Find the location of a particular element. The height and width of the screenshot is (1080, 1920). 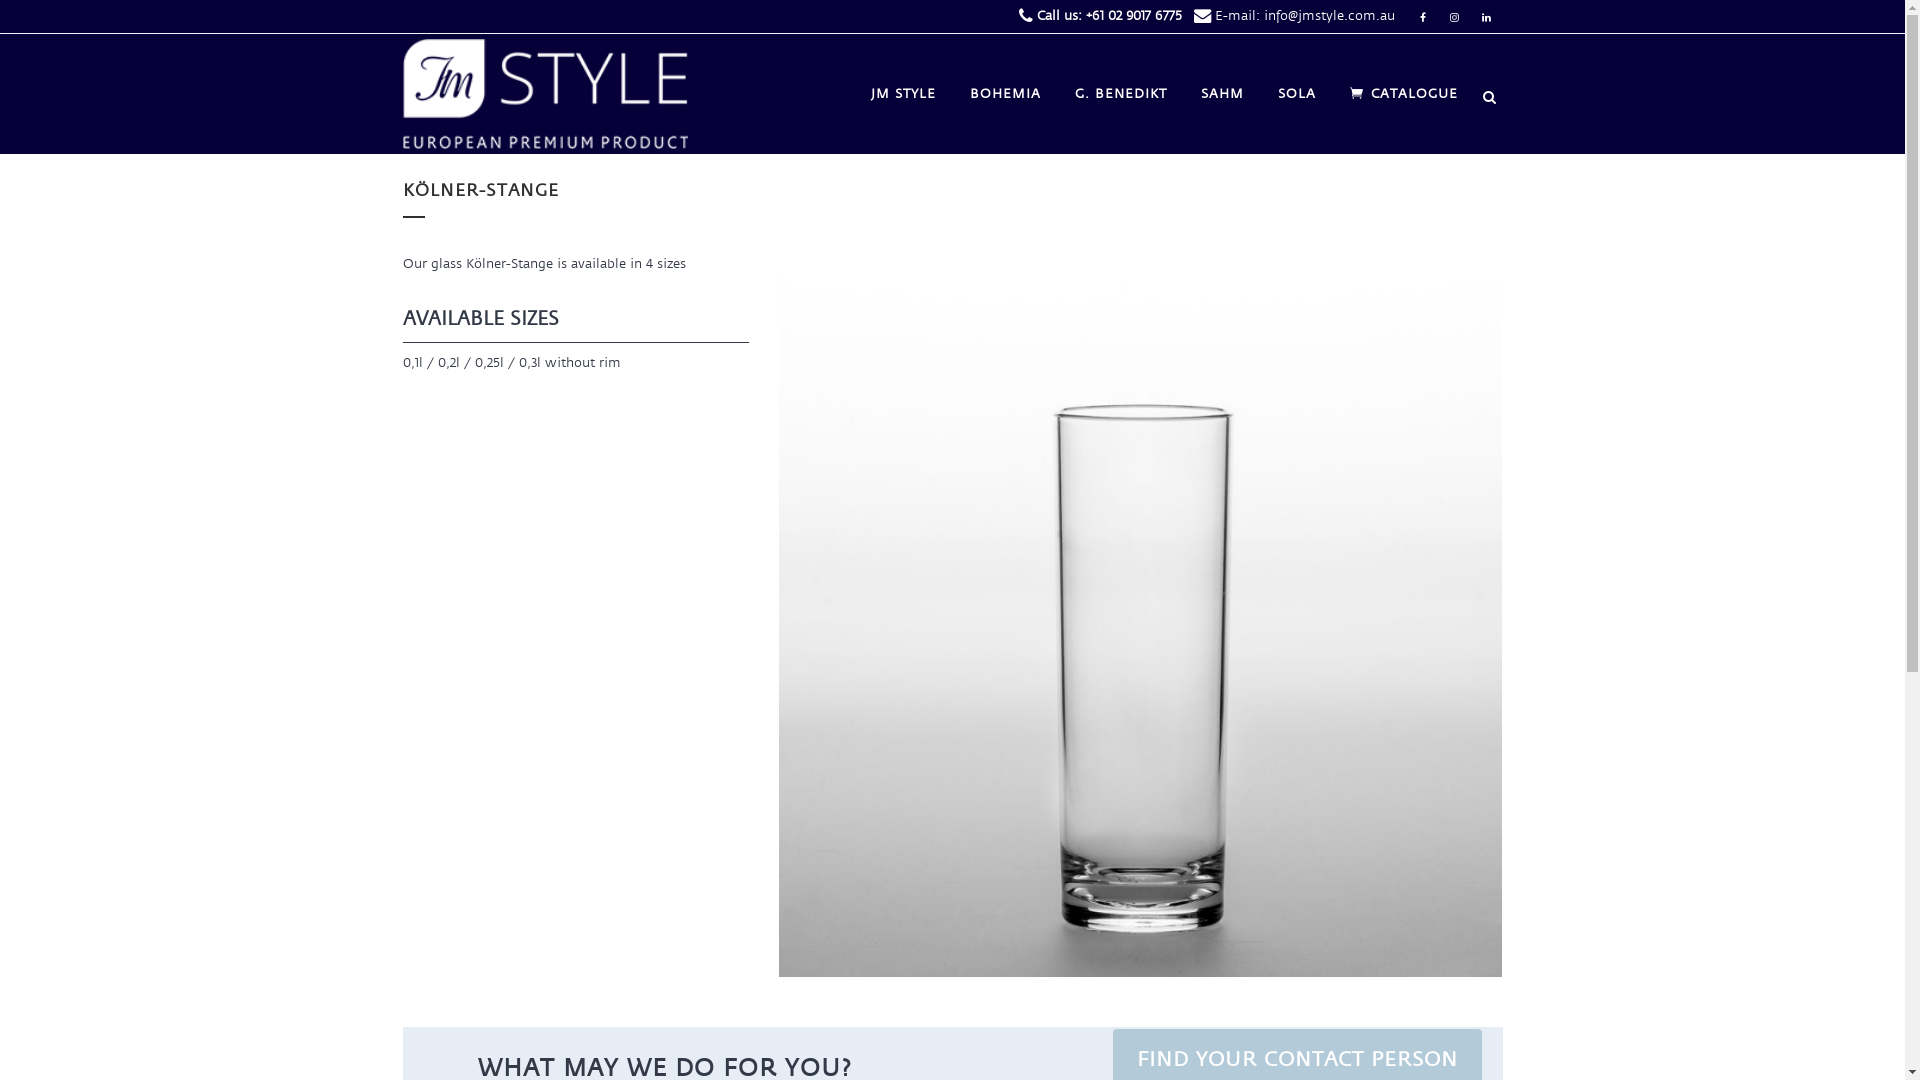

JM STYLE is located at coordinates (904, 94).